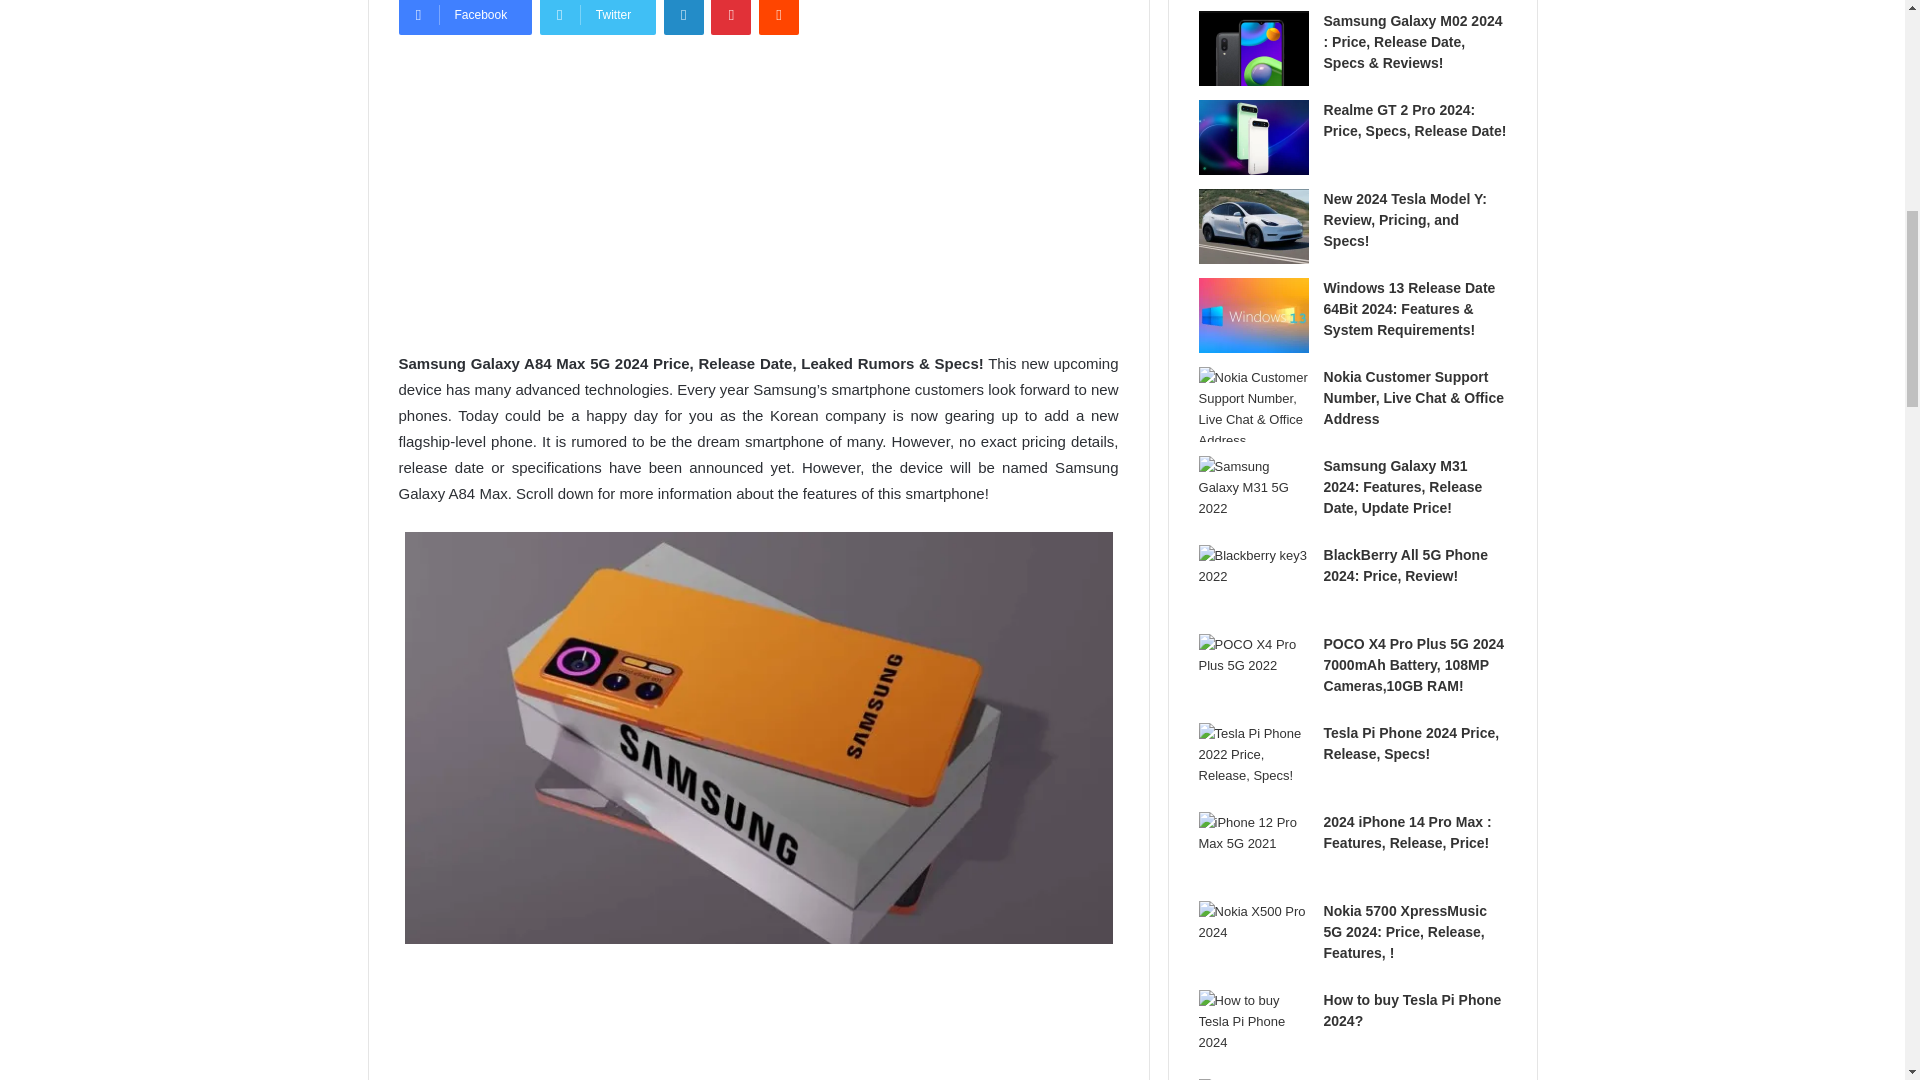 The image size is (1920, 1080). What do you see at coordinates (778, 17) in the screenshot?
I see `Reddit` at bounding box center [778, 17].